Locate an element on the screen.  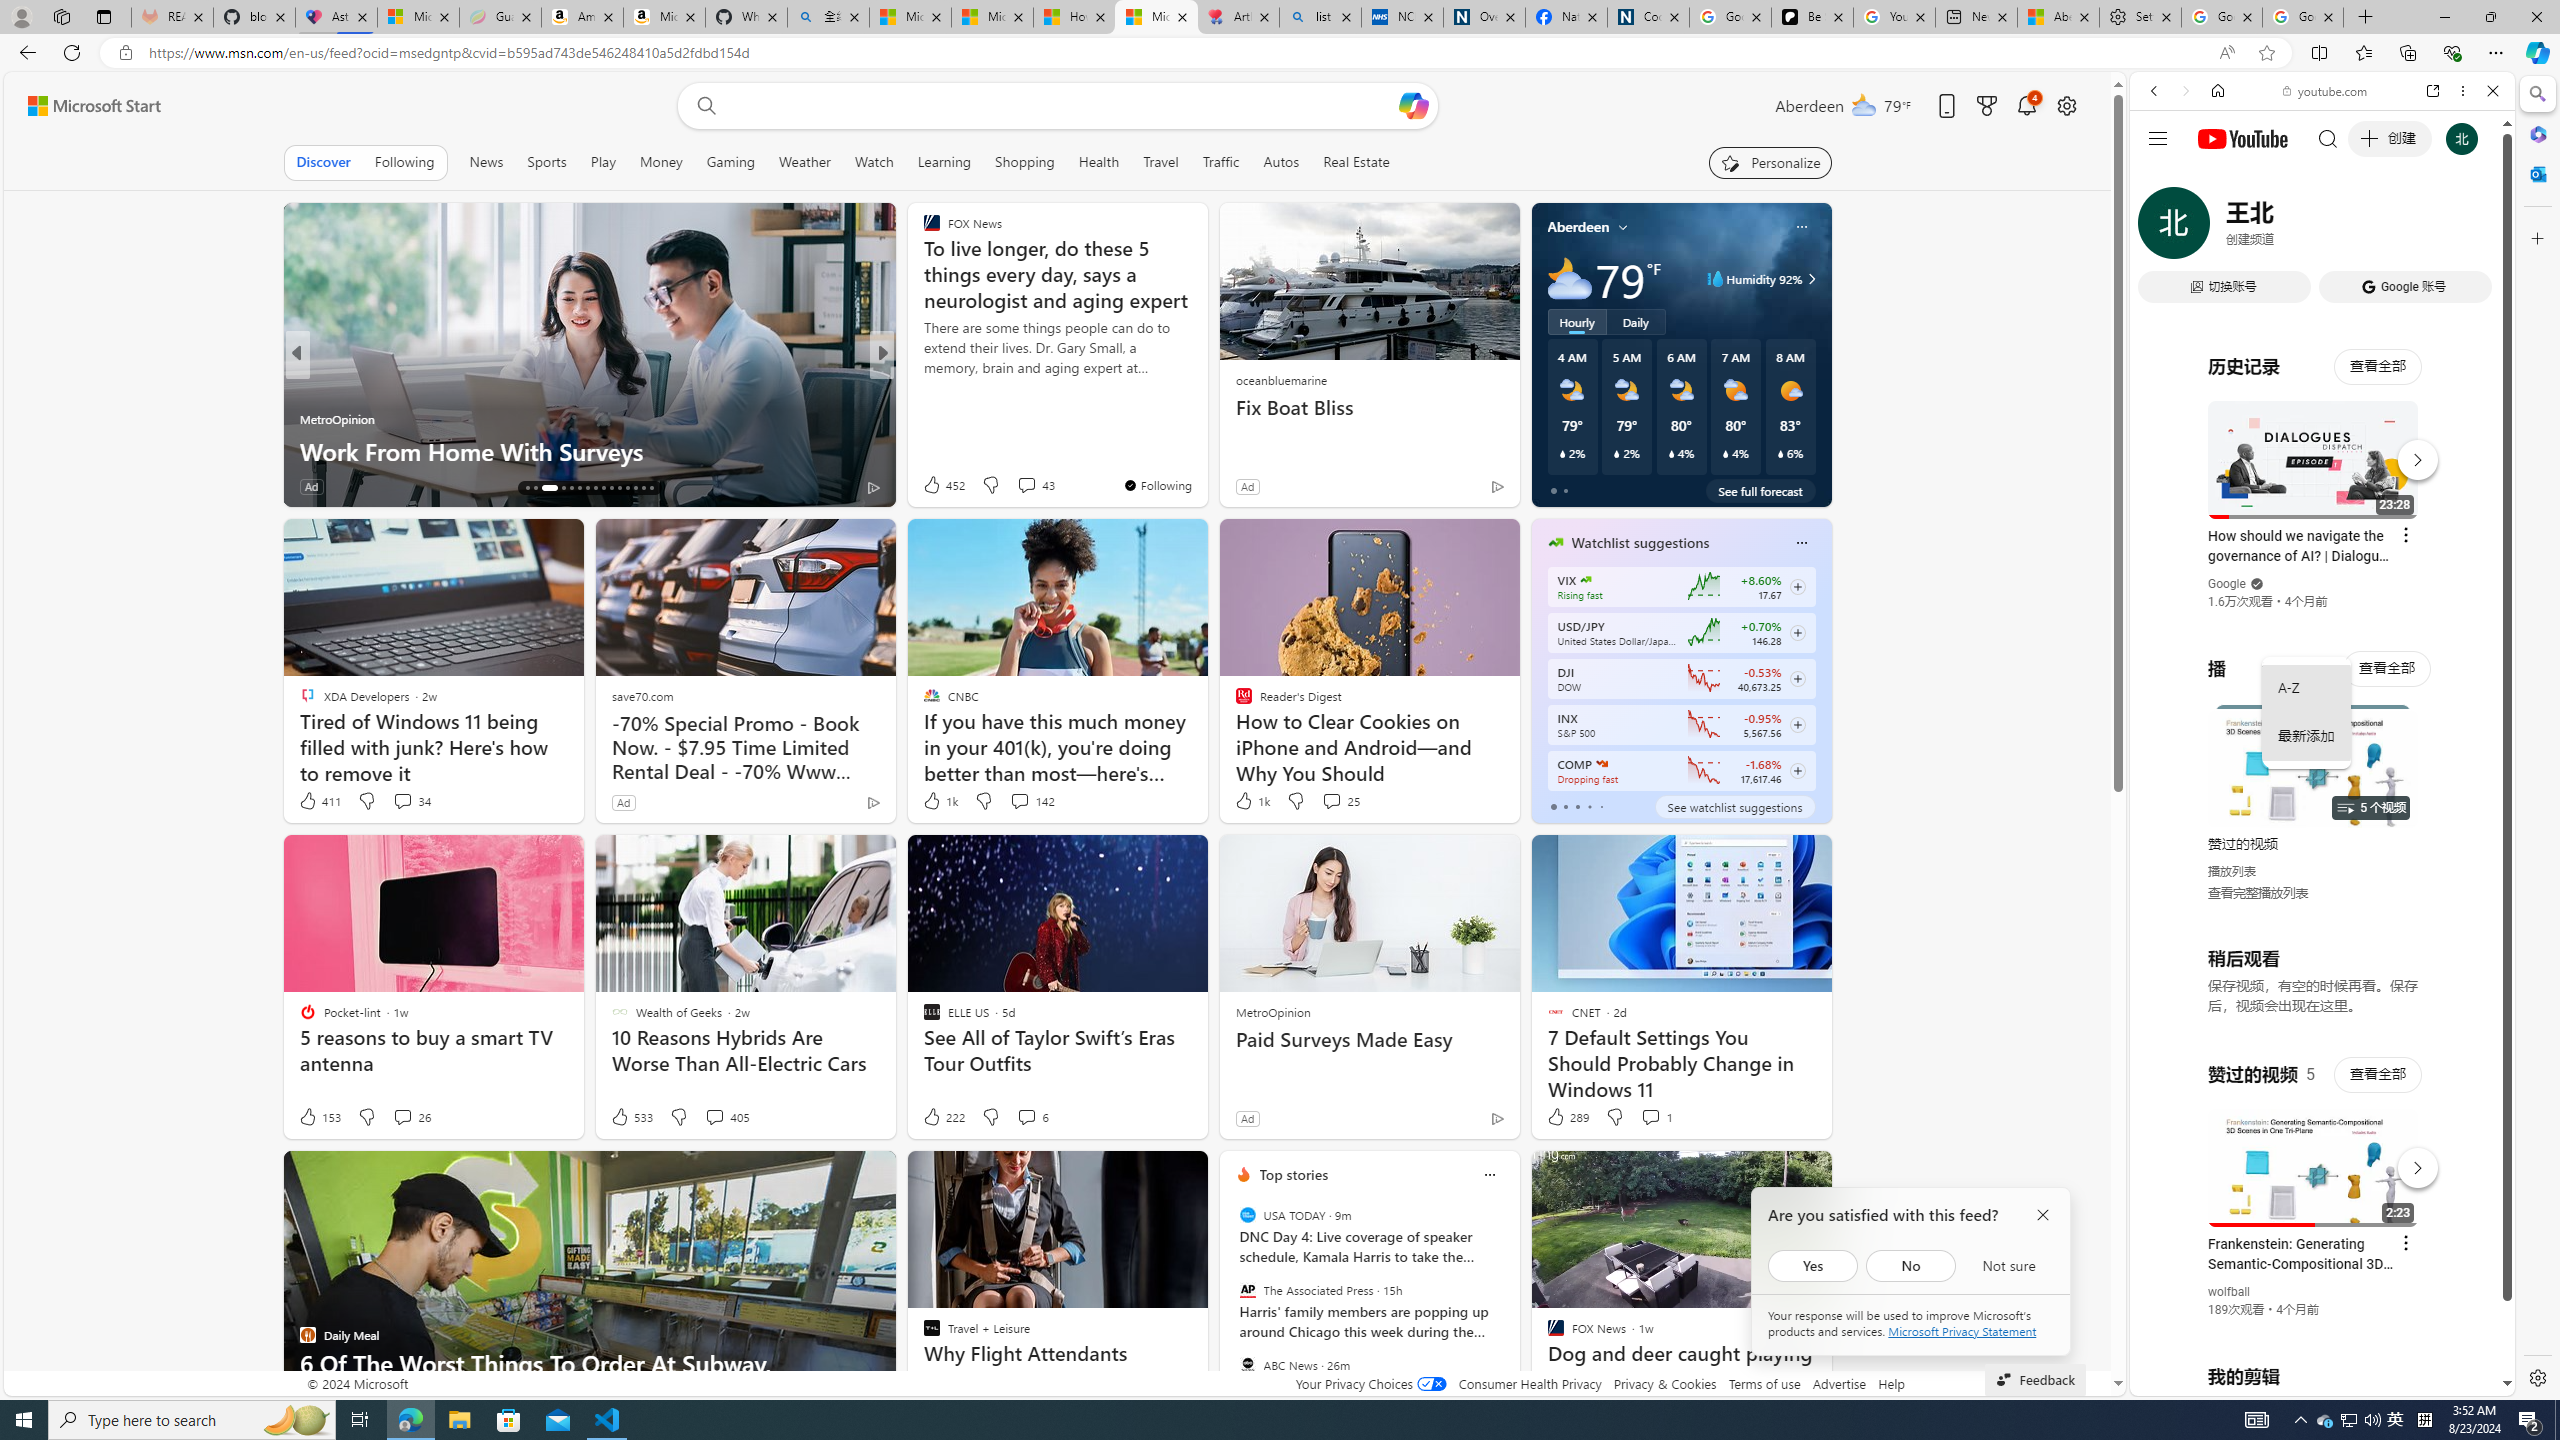
AutomationID: tab-16 is located at coordinates (527, 488).